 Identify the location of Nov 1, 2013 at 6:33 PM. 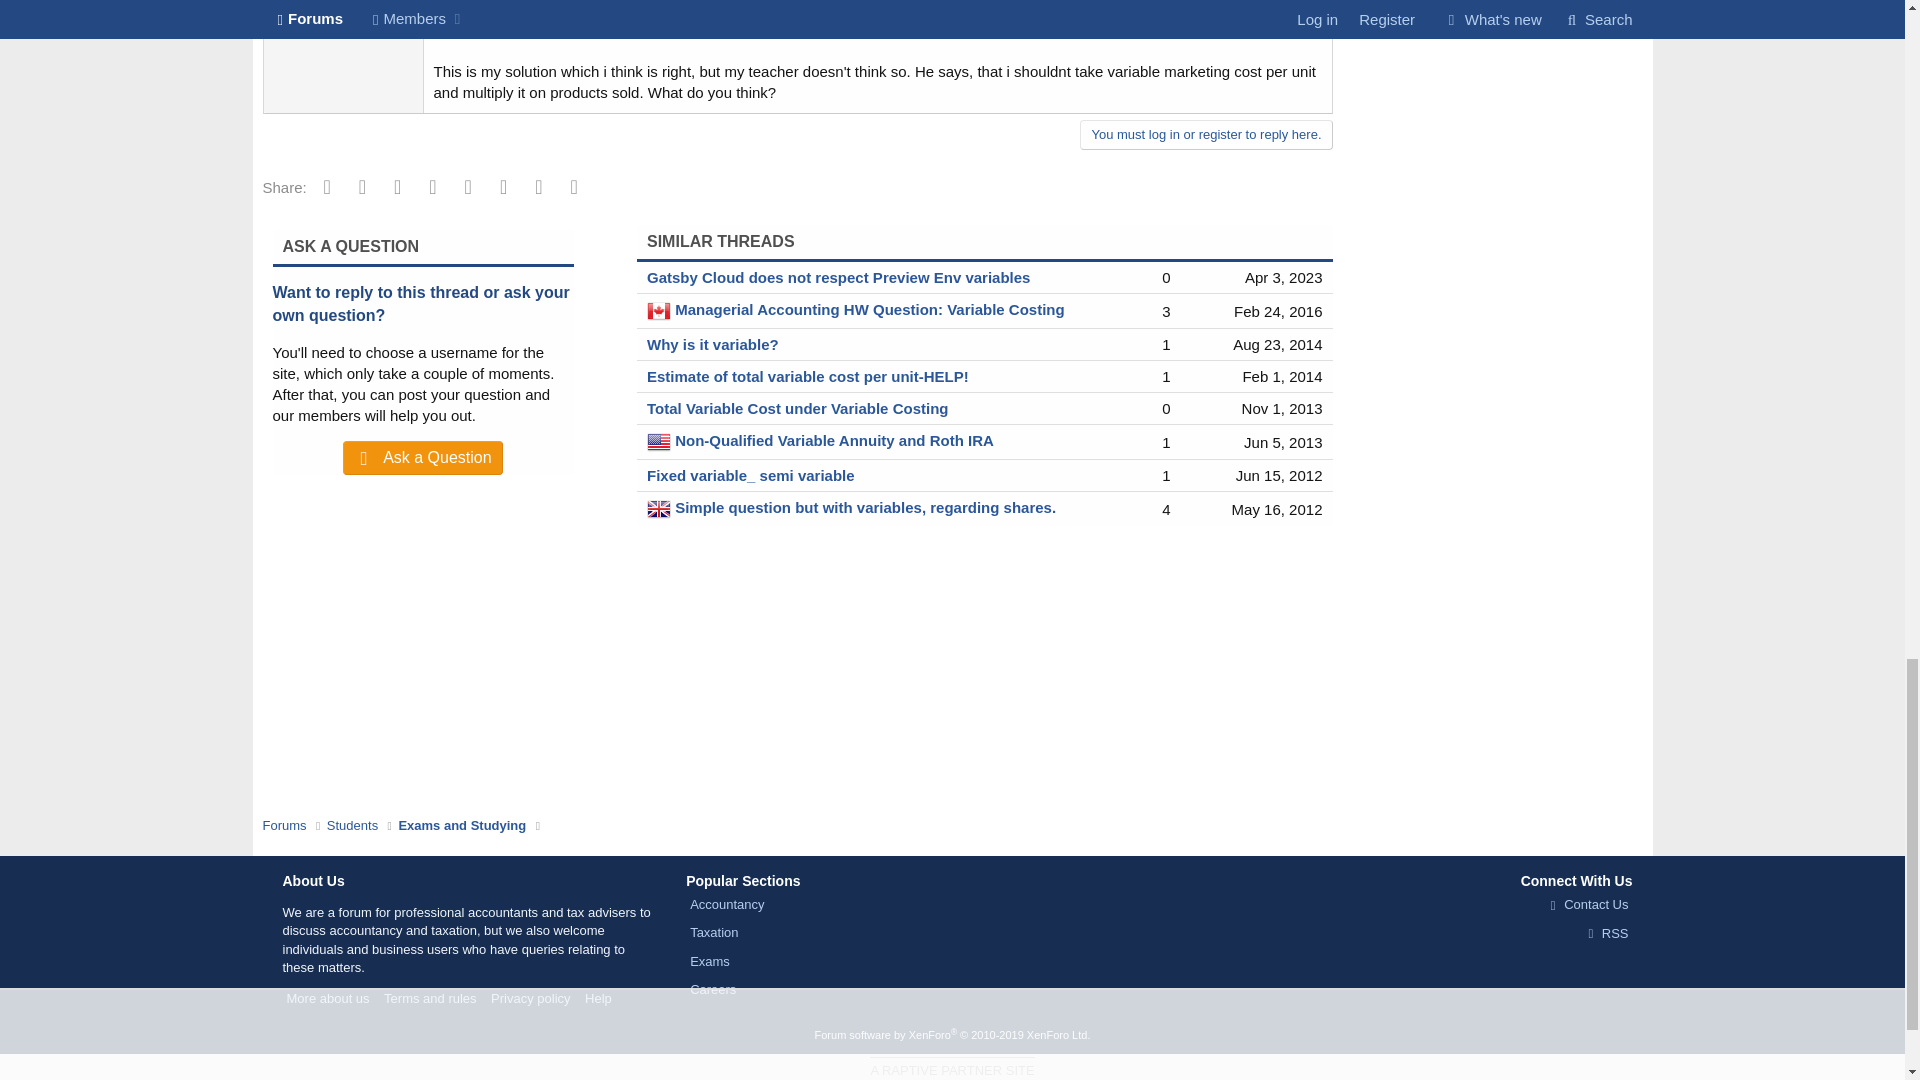
(1282, 408).